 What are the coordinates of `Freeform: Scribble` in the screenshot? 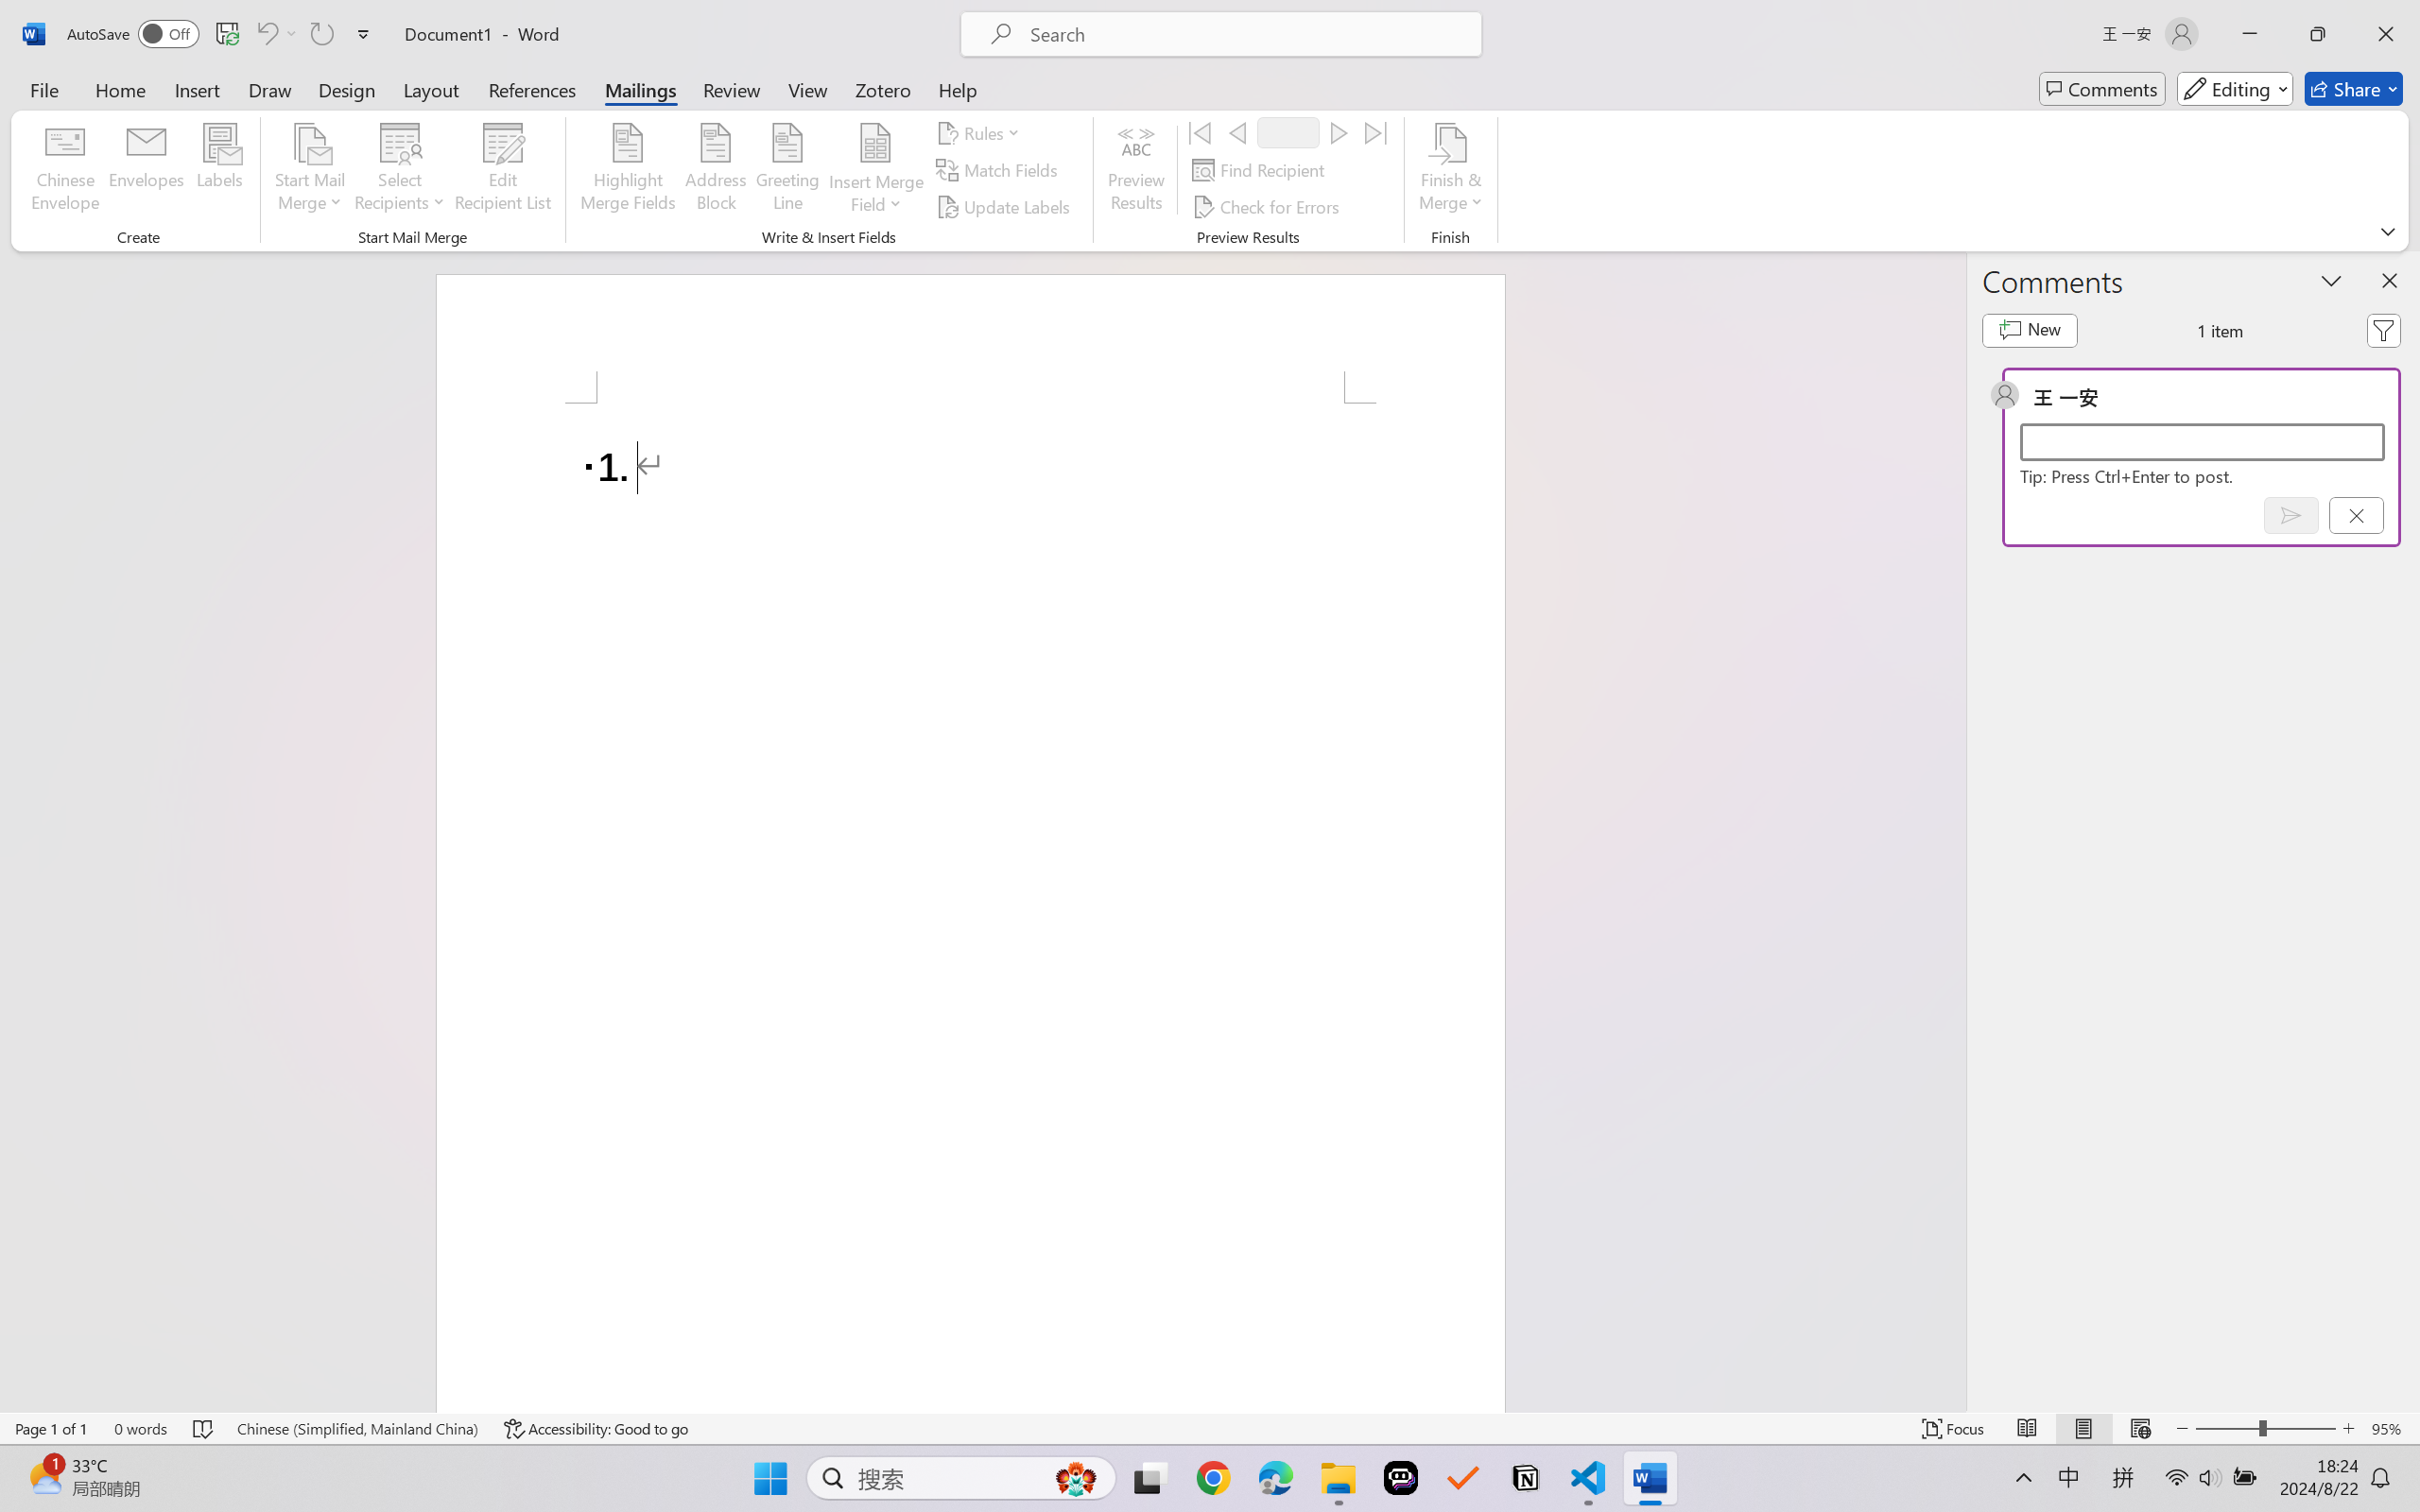 It's located at (922, 127).